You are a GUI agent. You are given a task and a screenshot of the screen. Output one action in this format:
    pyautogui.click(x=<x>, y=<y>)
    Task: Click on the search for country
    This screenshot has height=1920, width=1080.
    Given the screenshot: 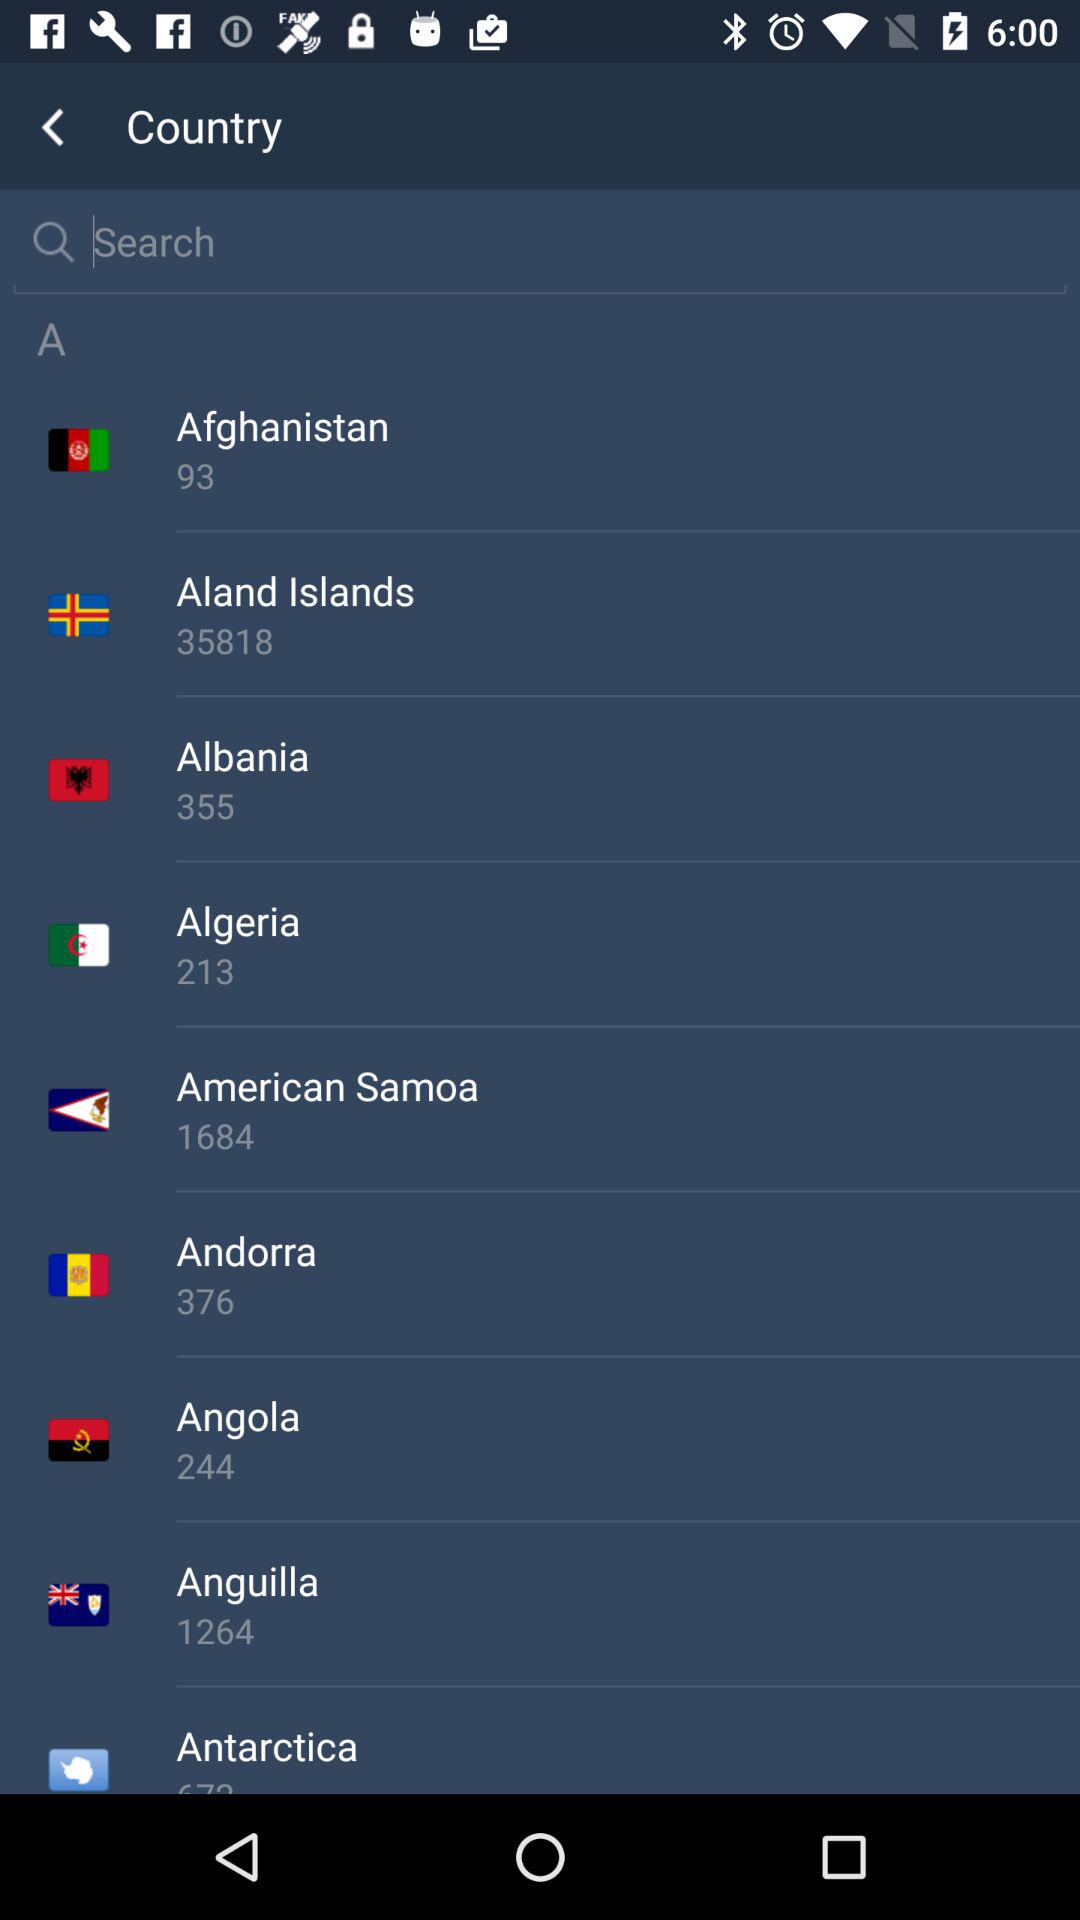 What is the action you would take?
    pyautogui.click(x=566, y=241)
    